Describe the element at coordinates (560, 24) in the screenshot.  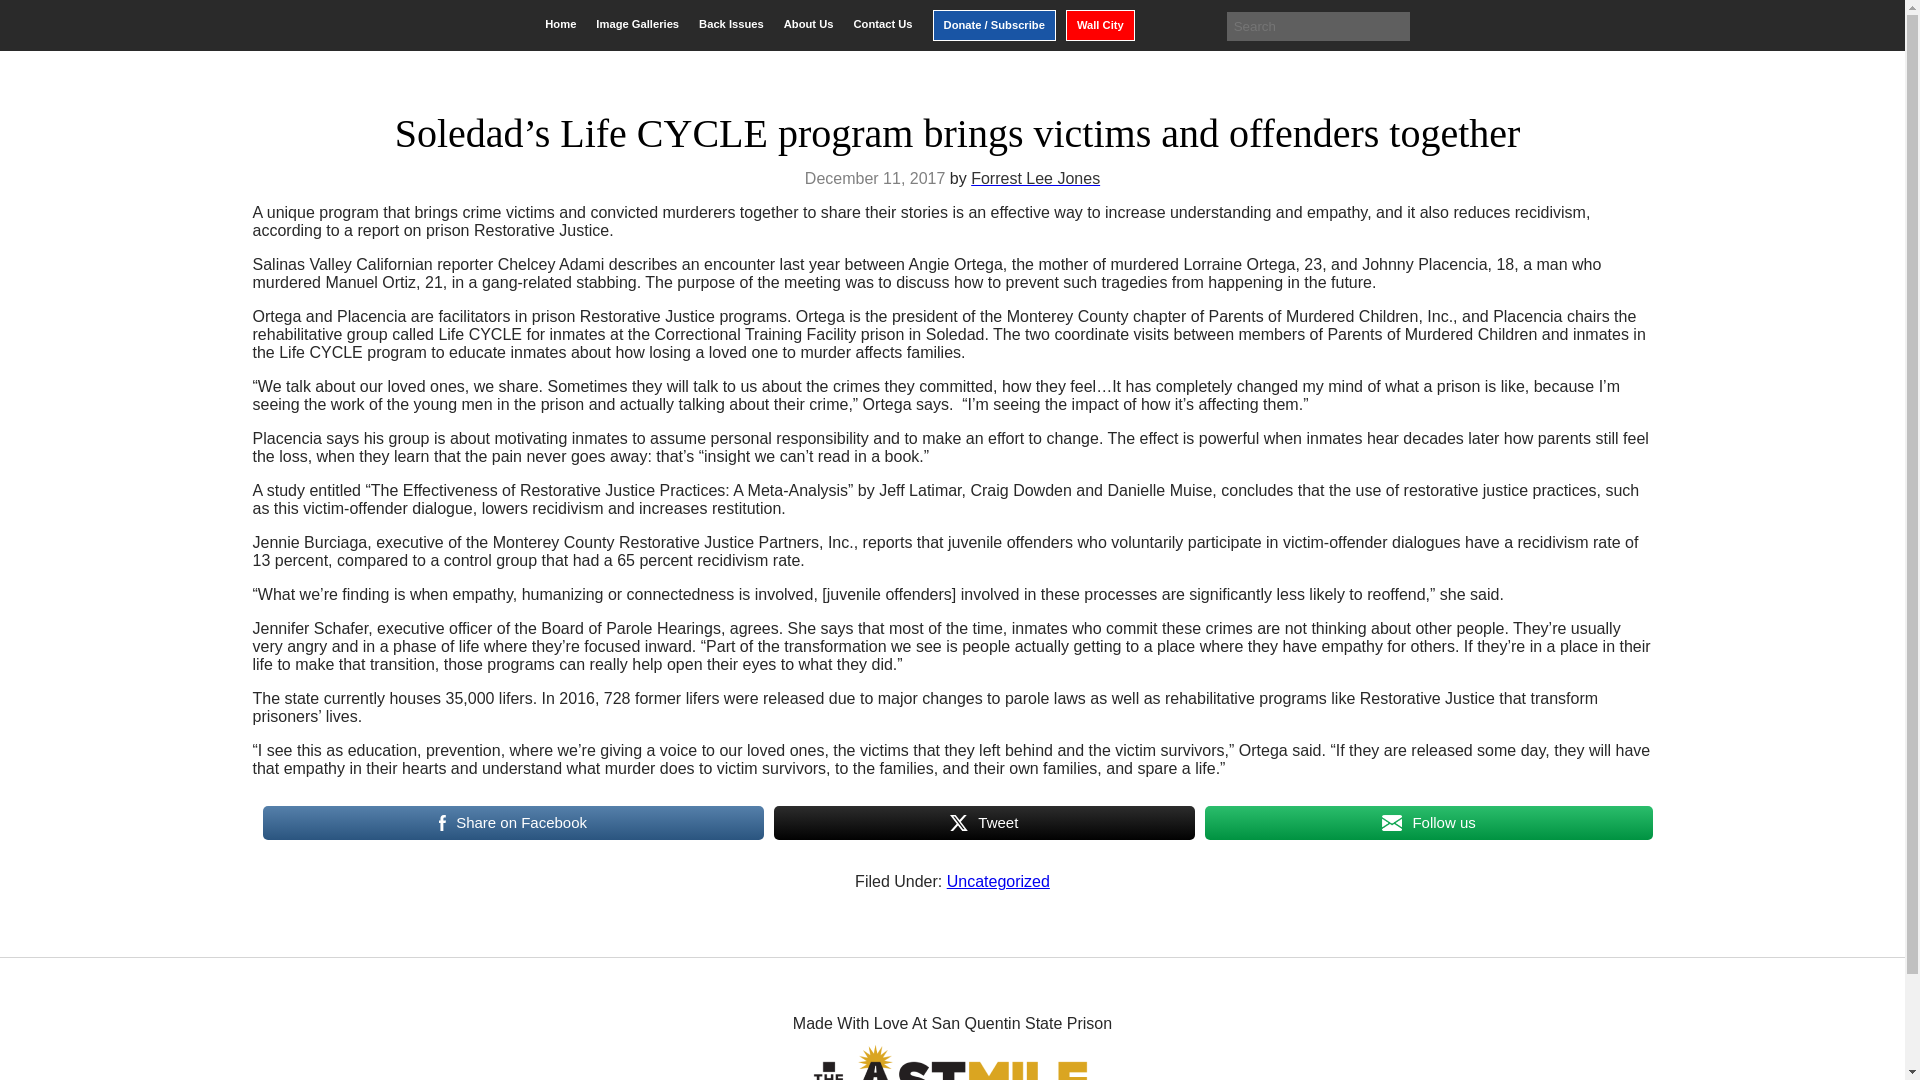
I see `Home` at that location.